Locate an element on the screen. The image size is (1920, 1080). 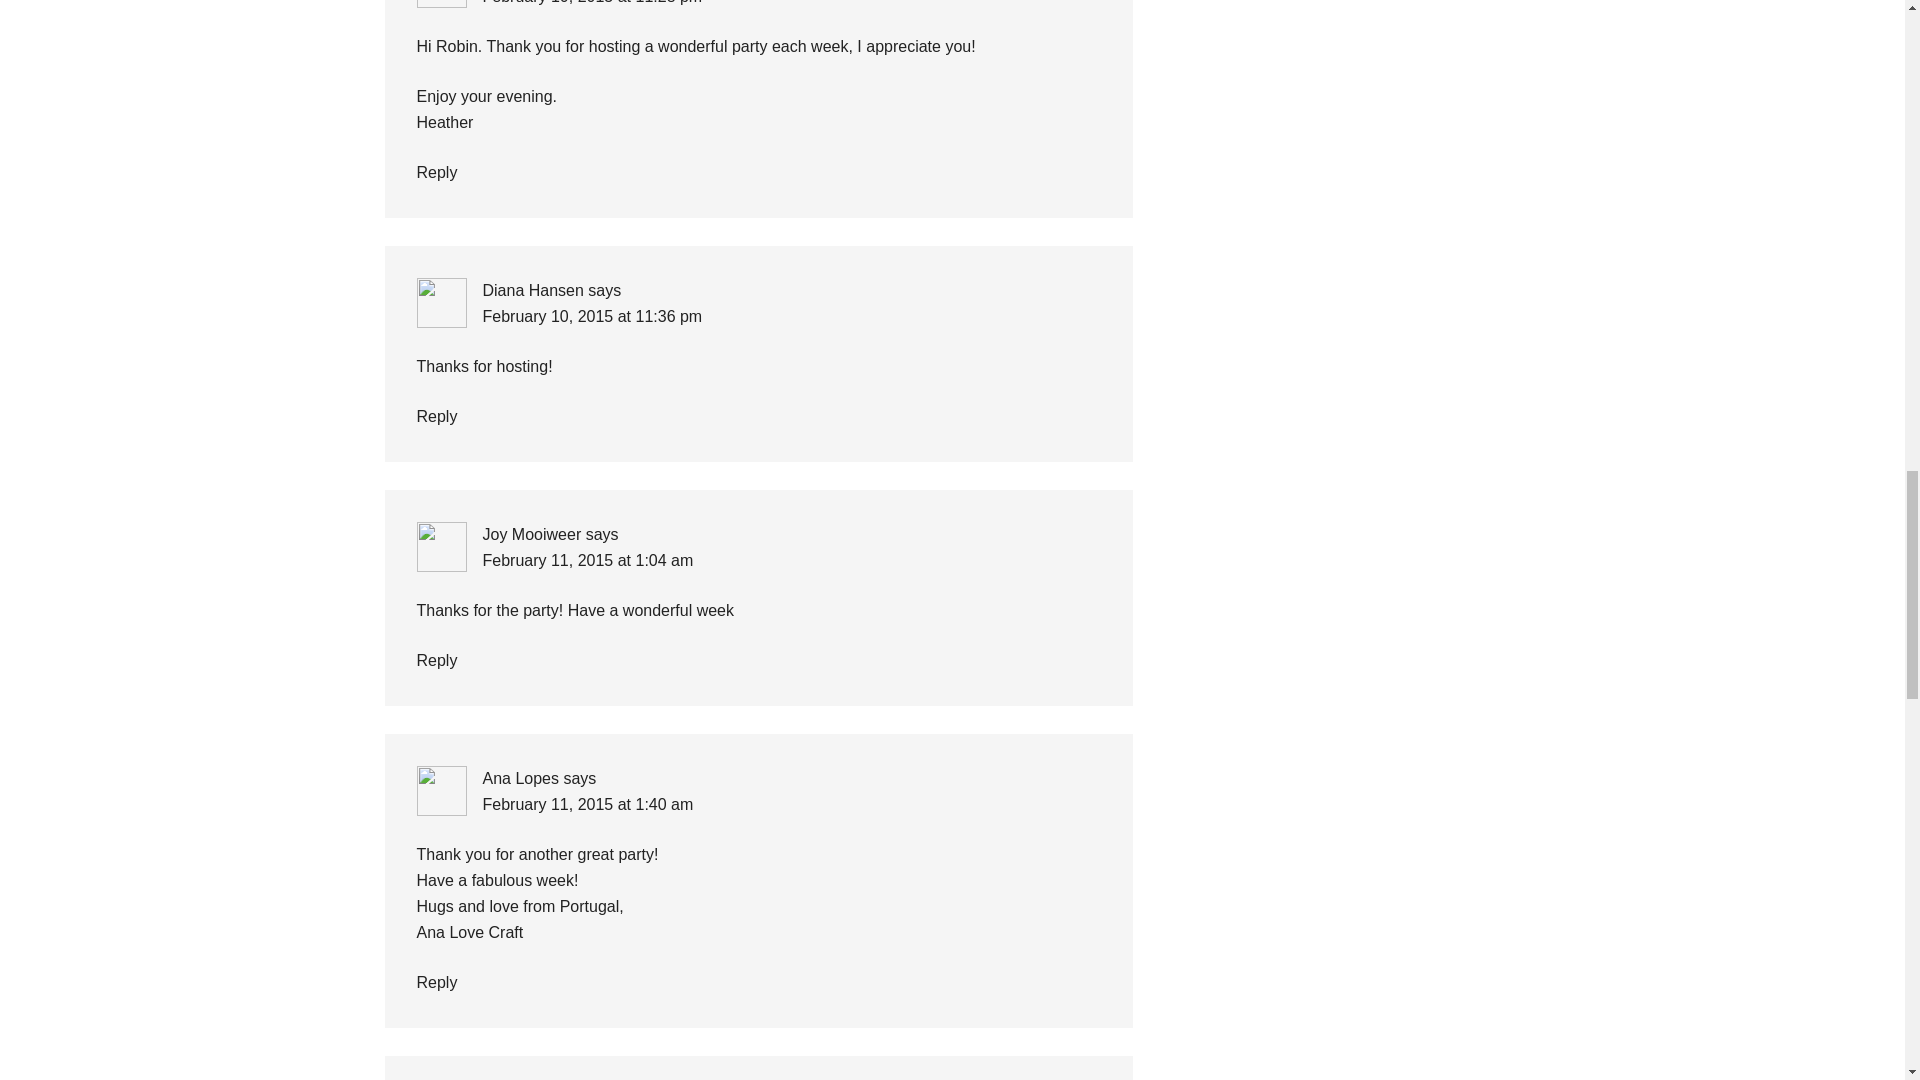
Reply is located at coordinates (436, 660).